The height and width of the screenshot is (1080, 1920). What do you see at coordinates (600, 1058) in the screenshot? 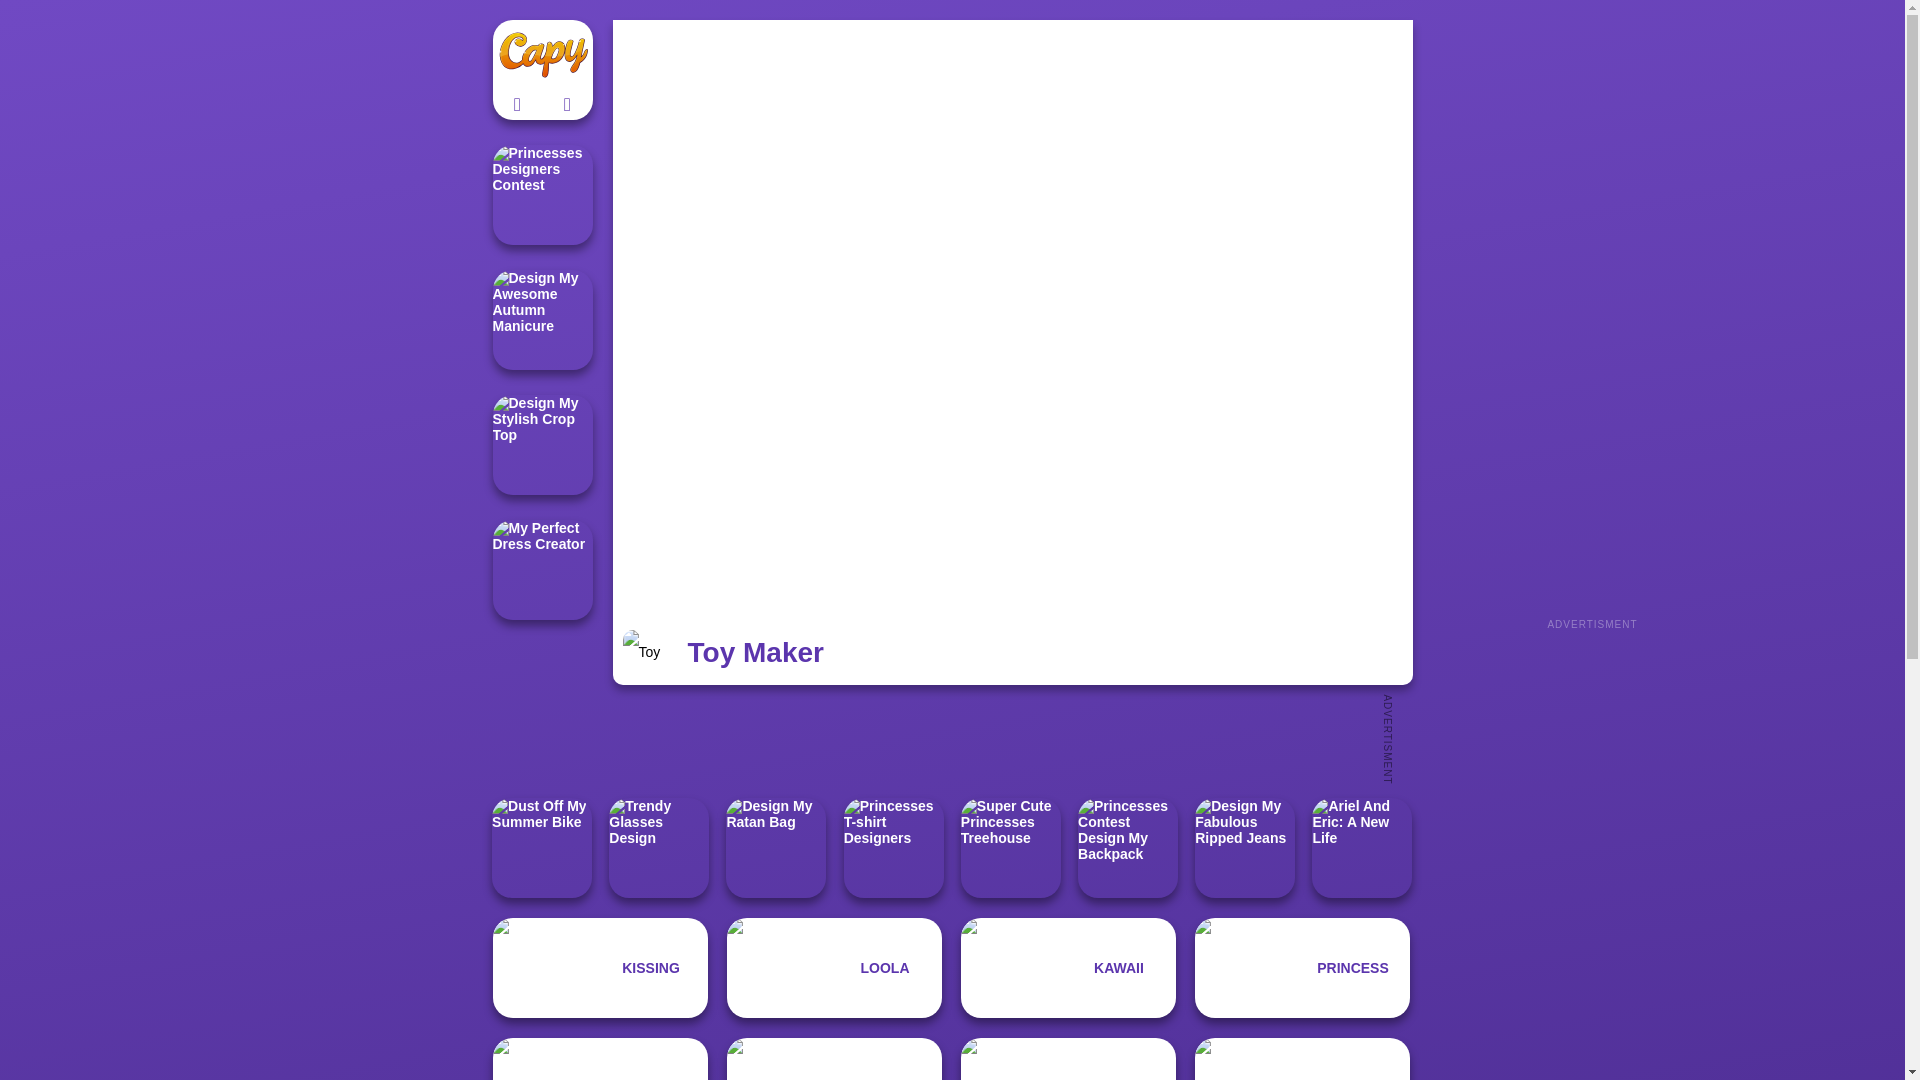
I see `EASTER` at bounding box center [600, 1058].